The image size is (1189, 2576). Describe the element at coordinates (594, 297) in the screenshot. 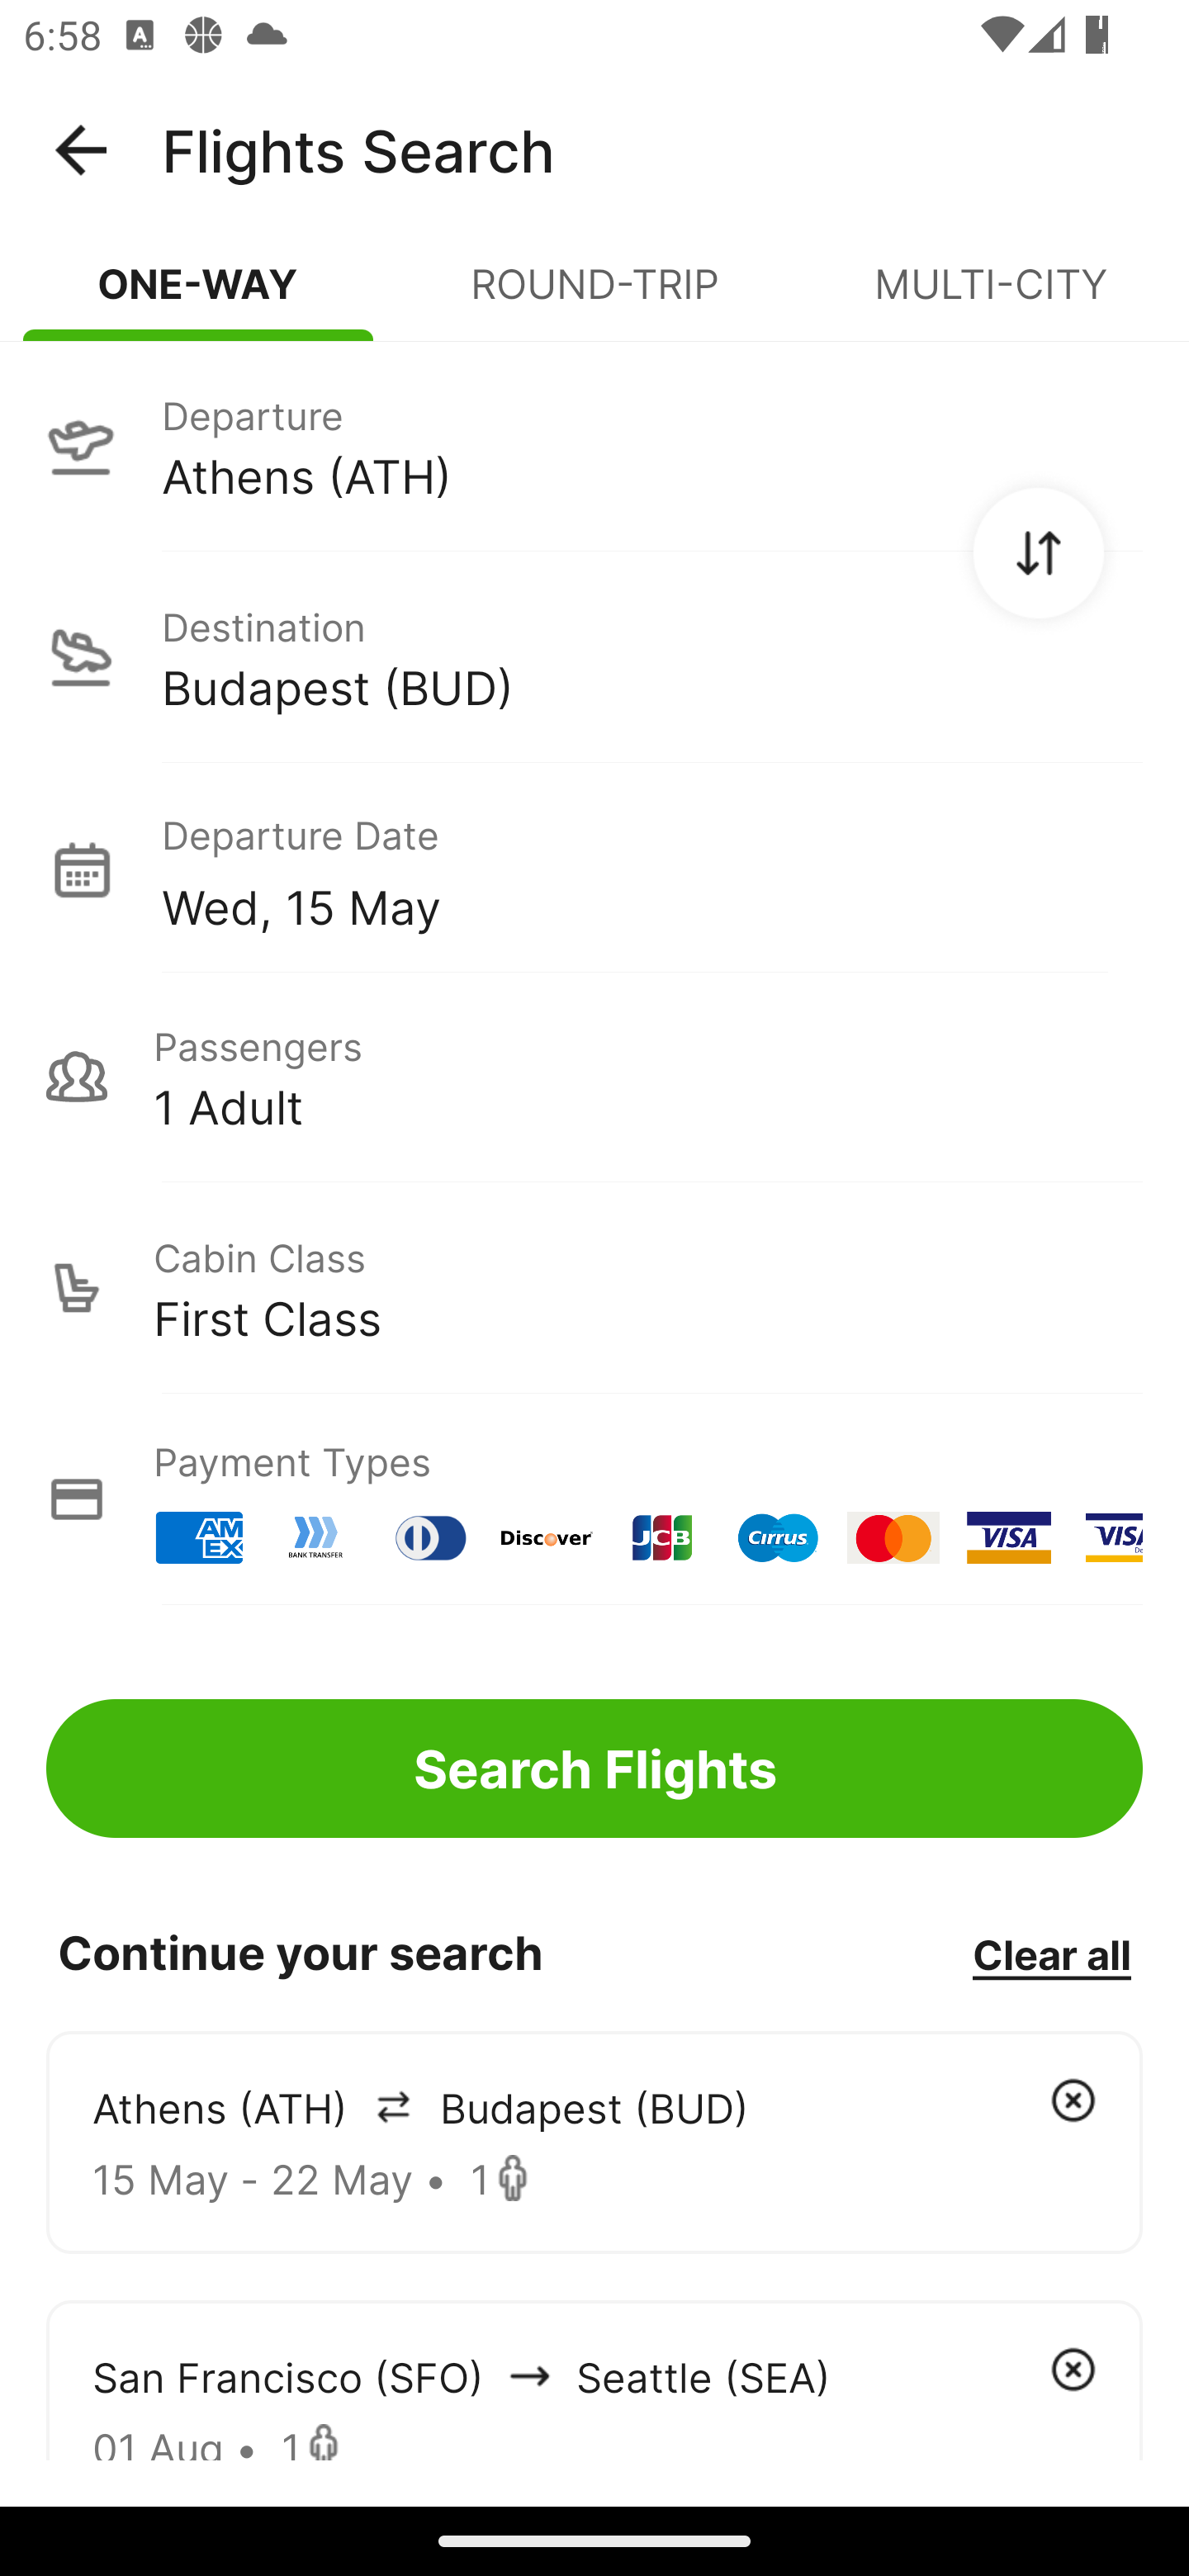

I see `ROUND-TRIP` at that location.